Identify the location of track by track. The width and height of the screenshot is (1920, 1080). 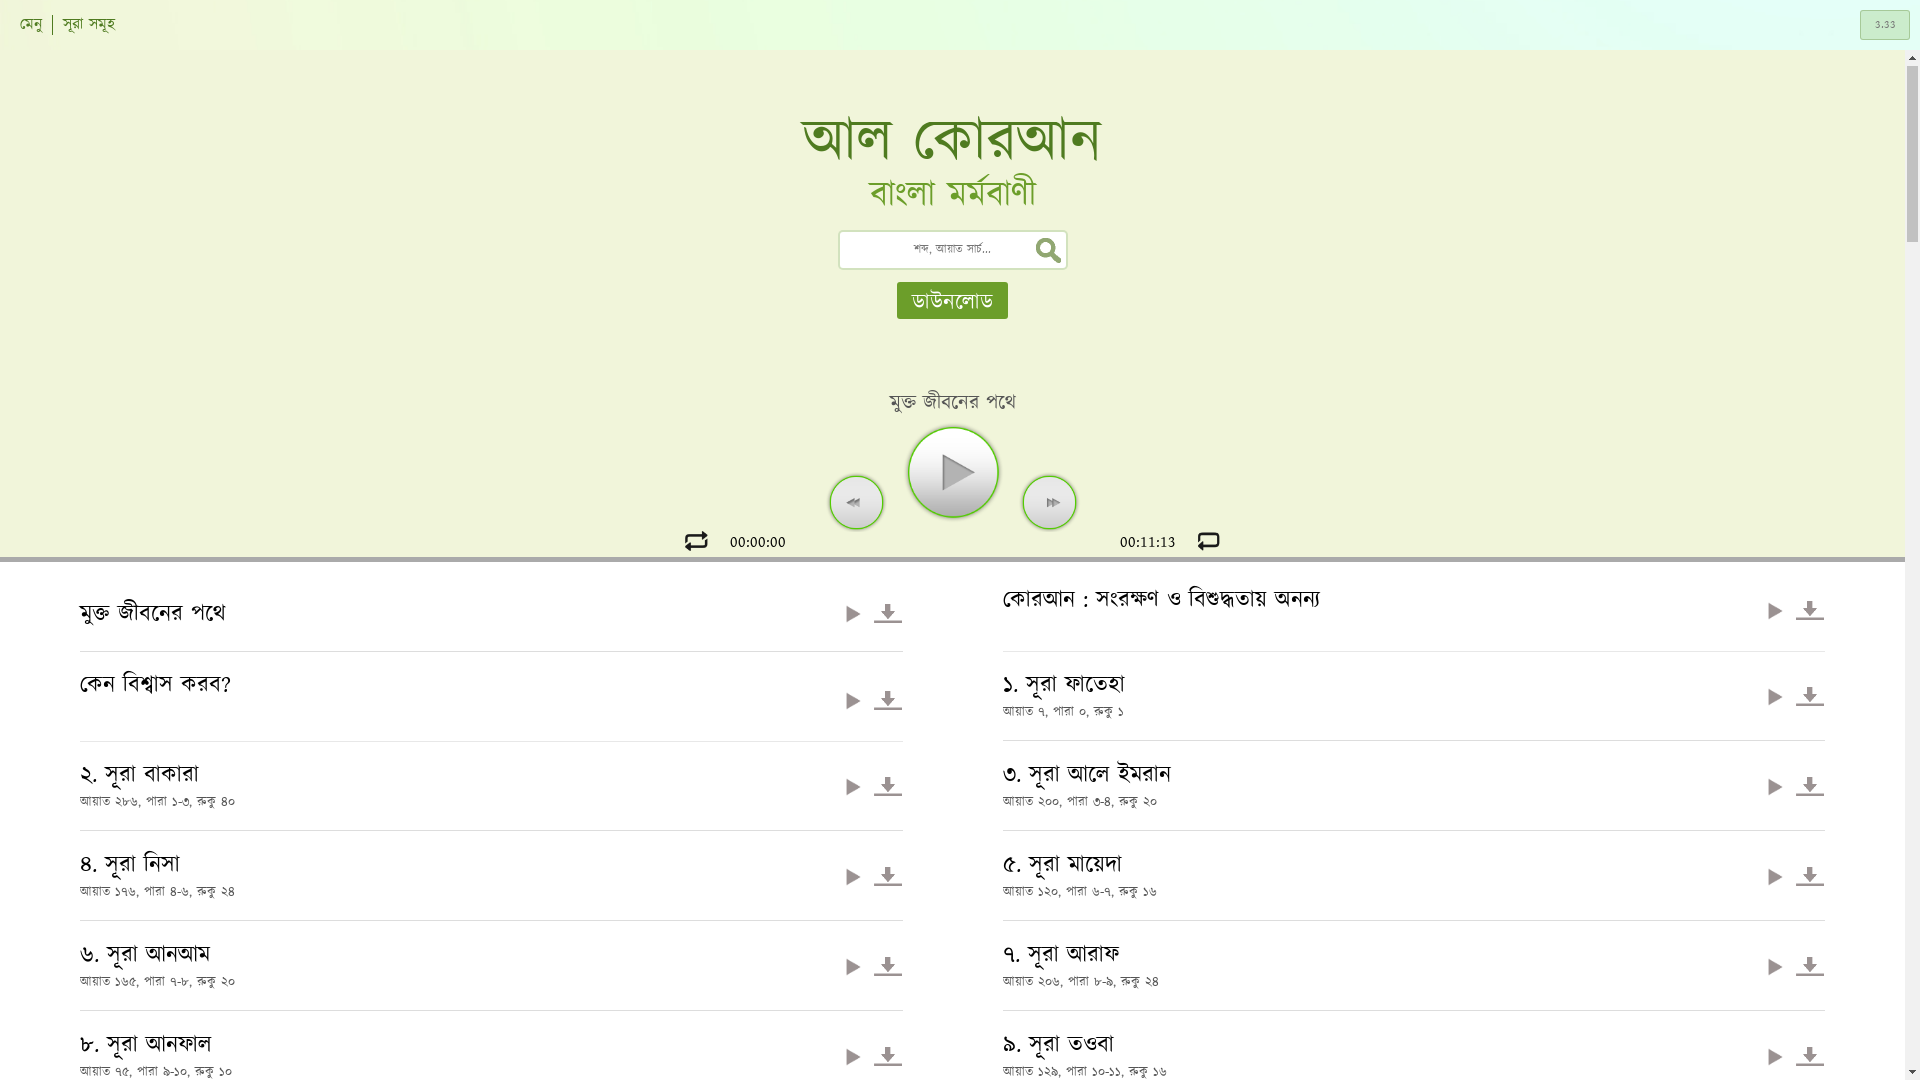
(1210, 541).